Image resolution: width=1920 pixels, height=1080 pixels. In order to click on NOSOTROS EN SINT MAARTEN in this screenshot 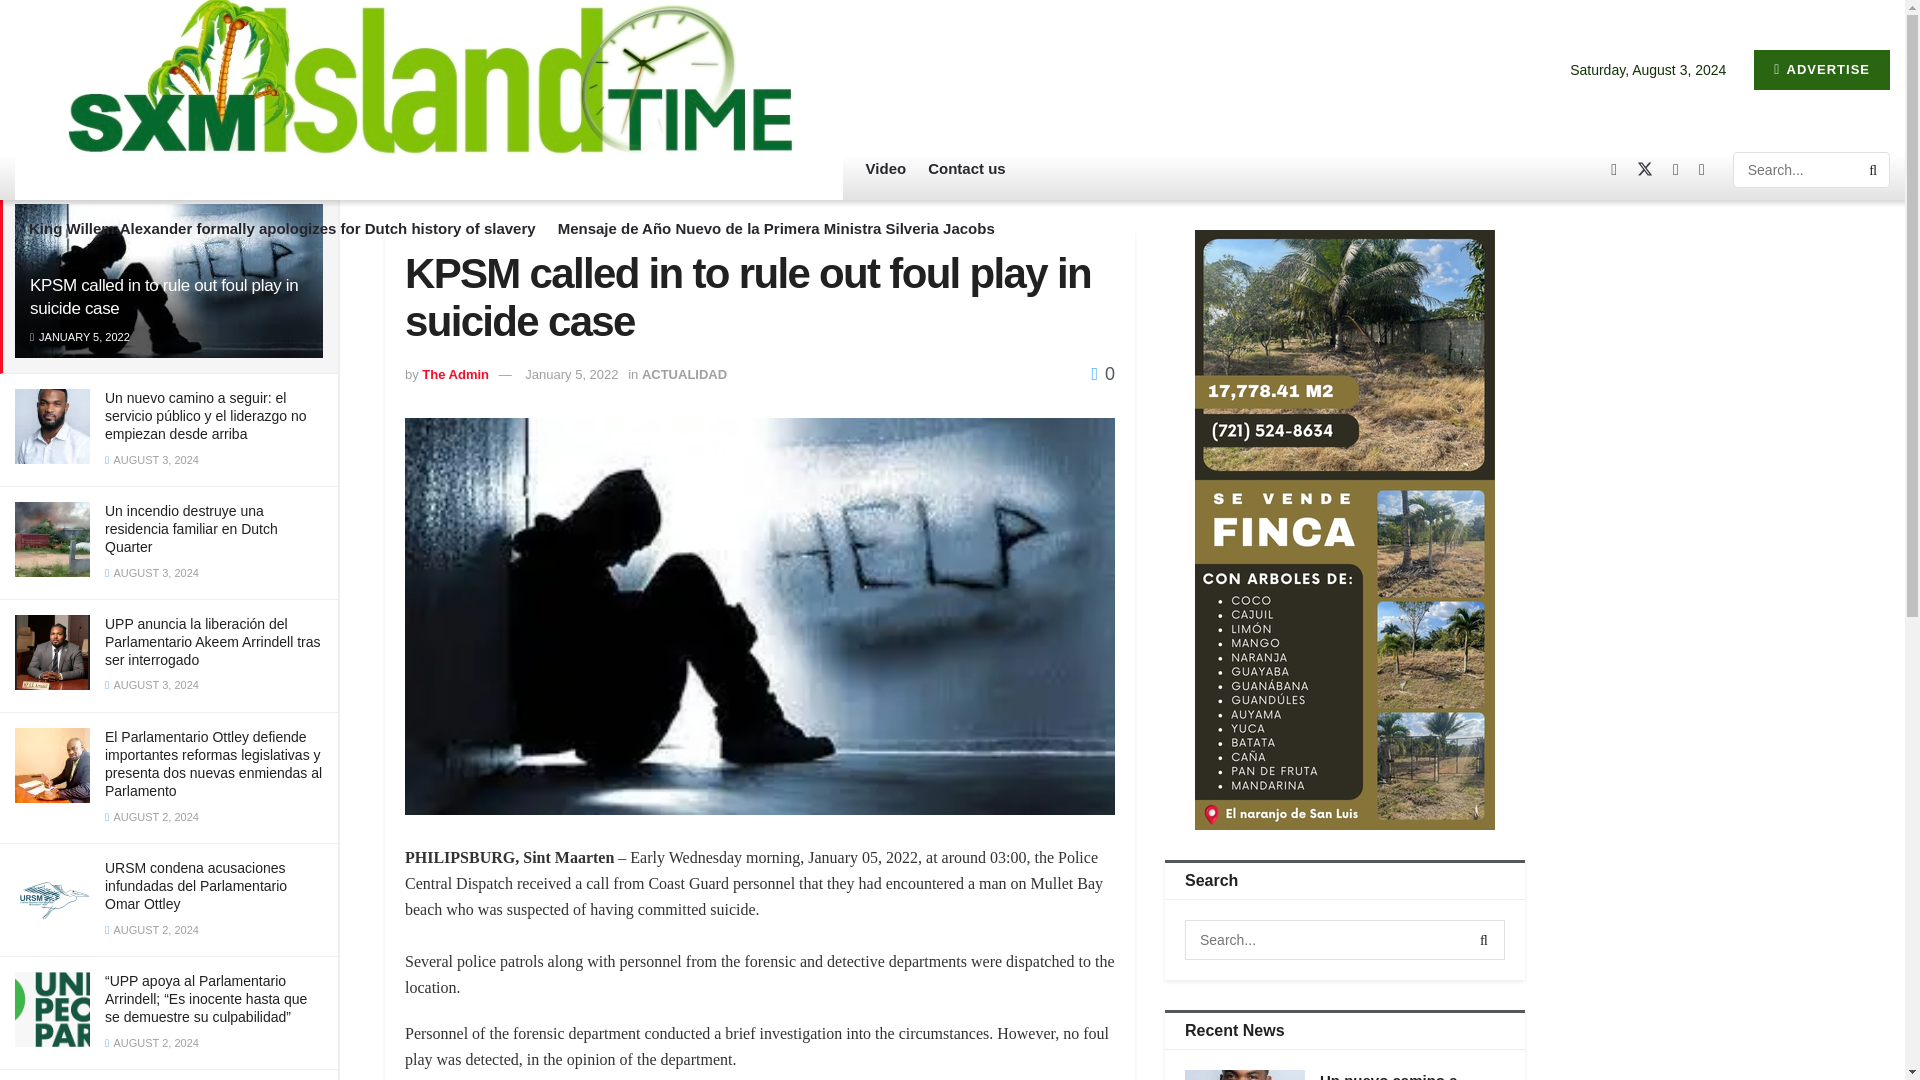, I will do `click(666, 168)`.